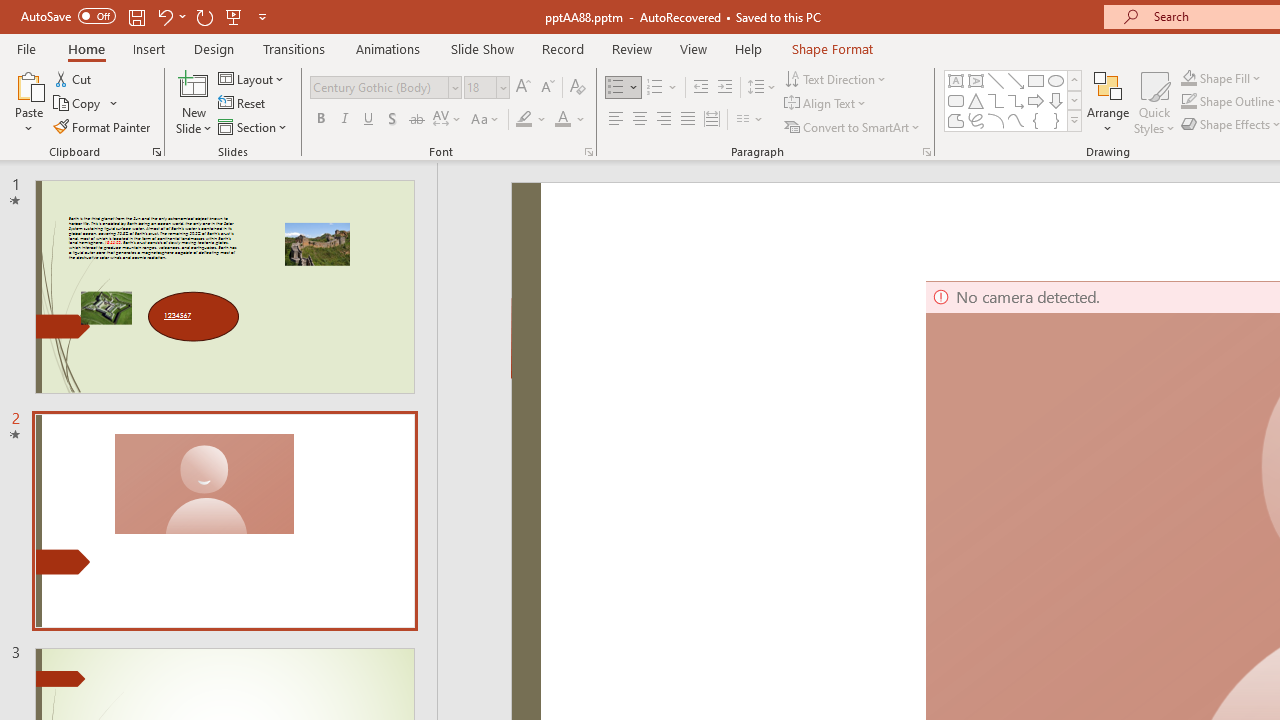  I want to click on Picture Format, so click(834, 48).